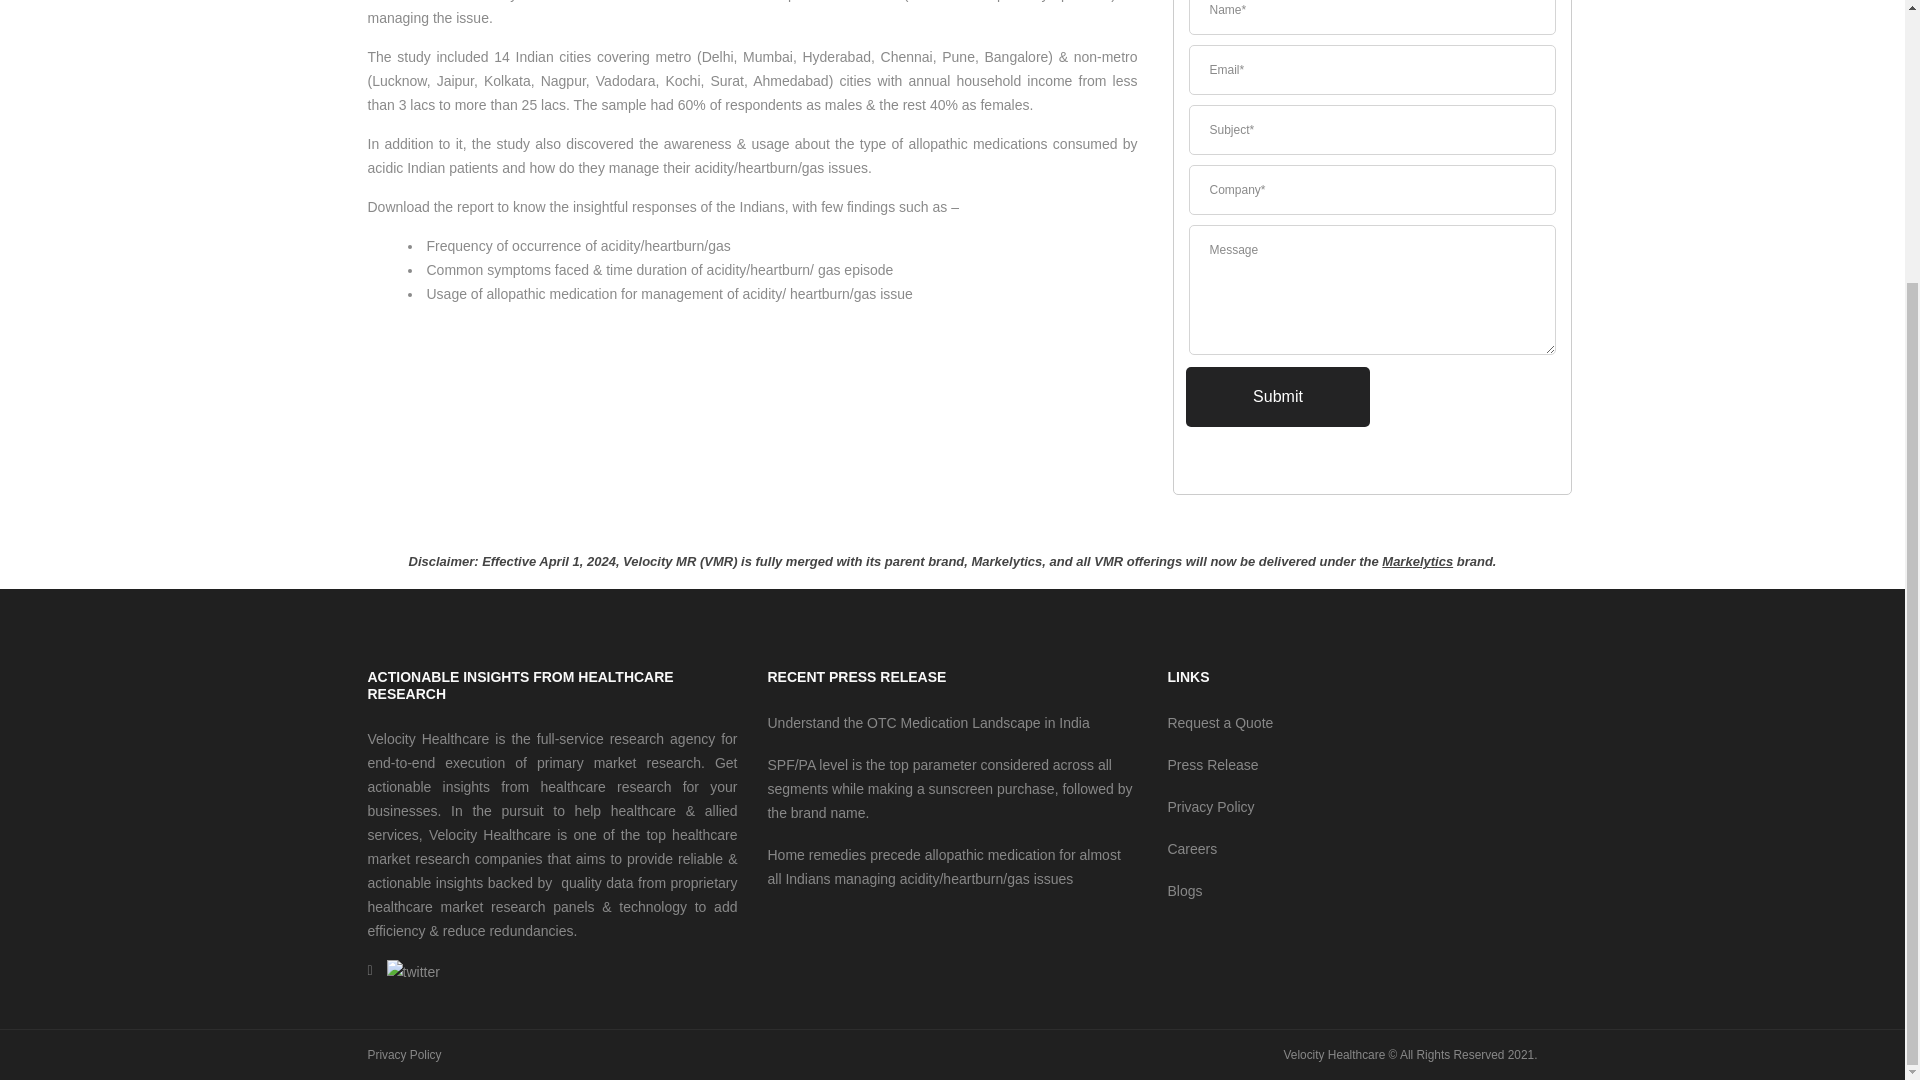 The height and width of the screenshot is (1080, 1920). I want to click on Submit, so click(1278, 396).